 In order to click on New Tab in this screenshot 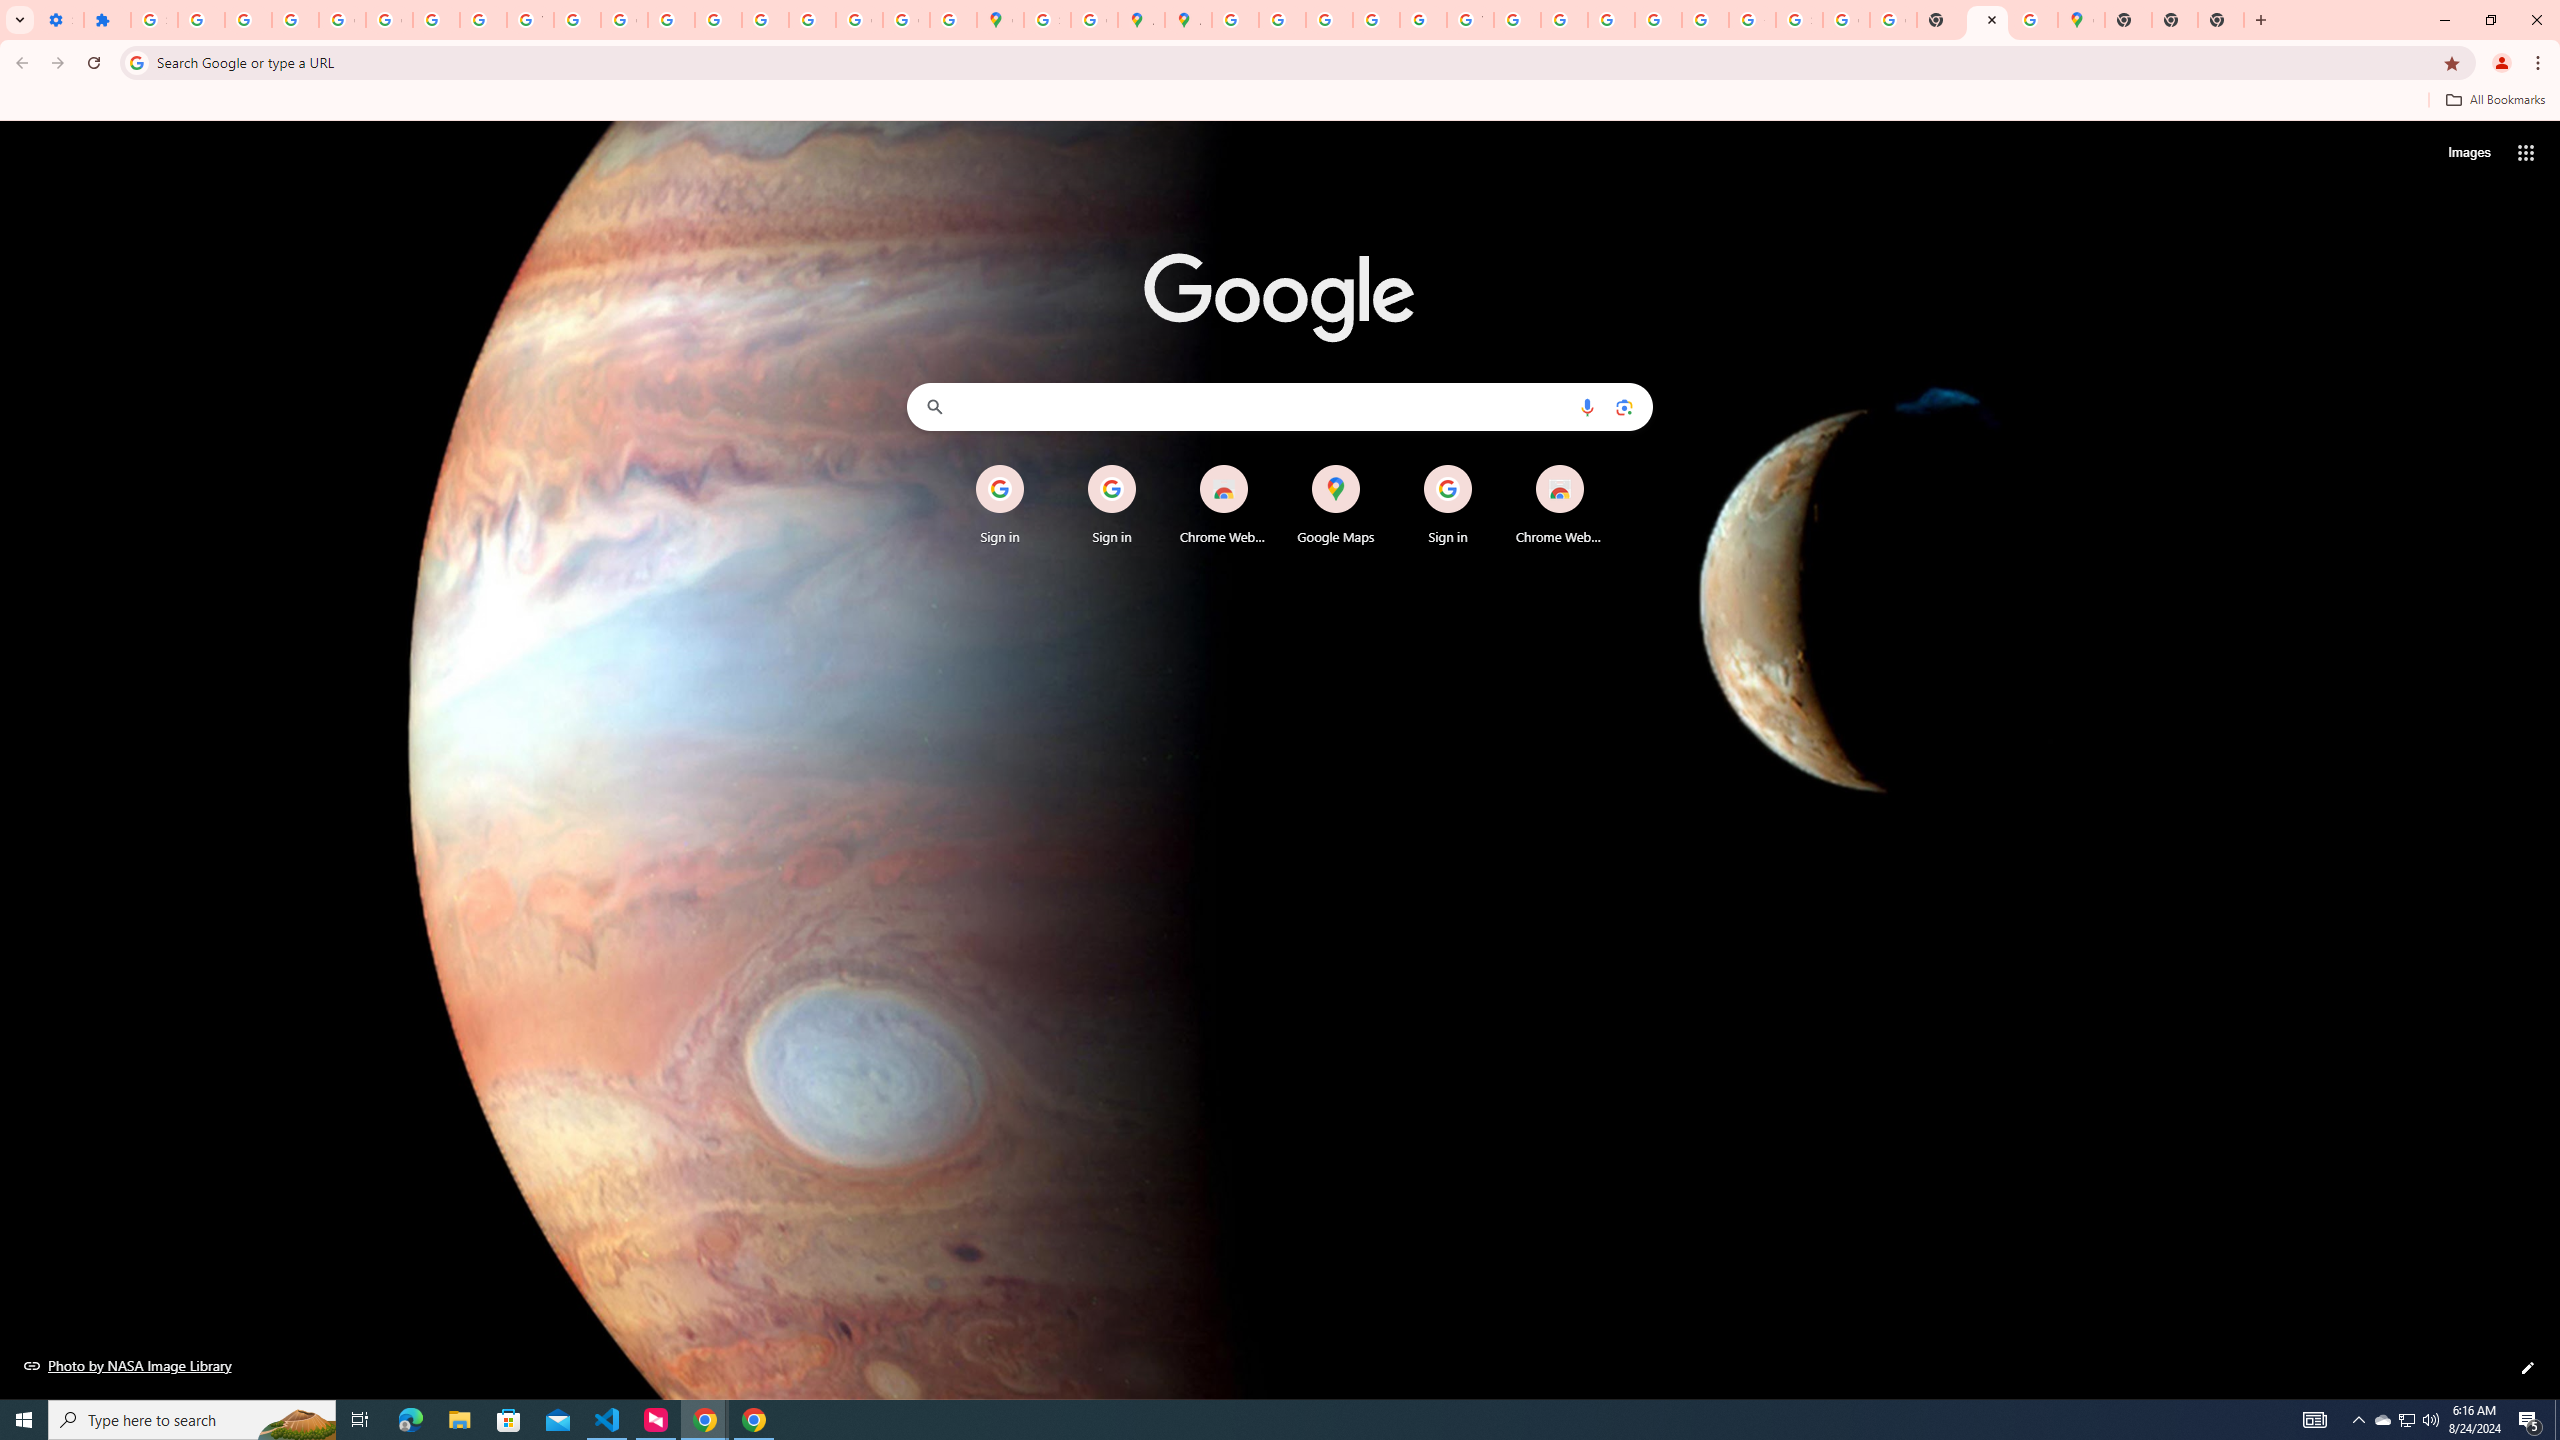, I will do `click(2128, 20)`.